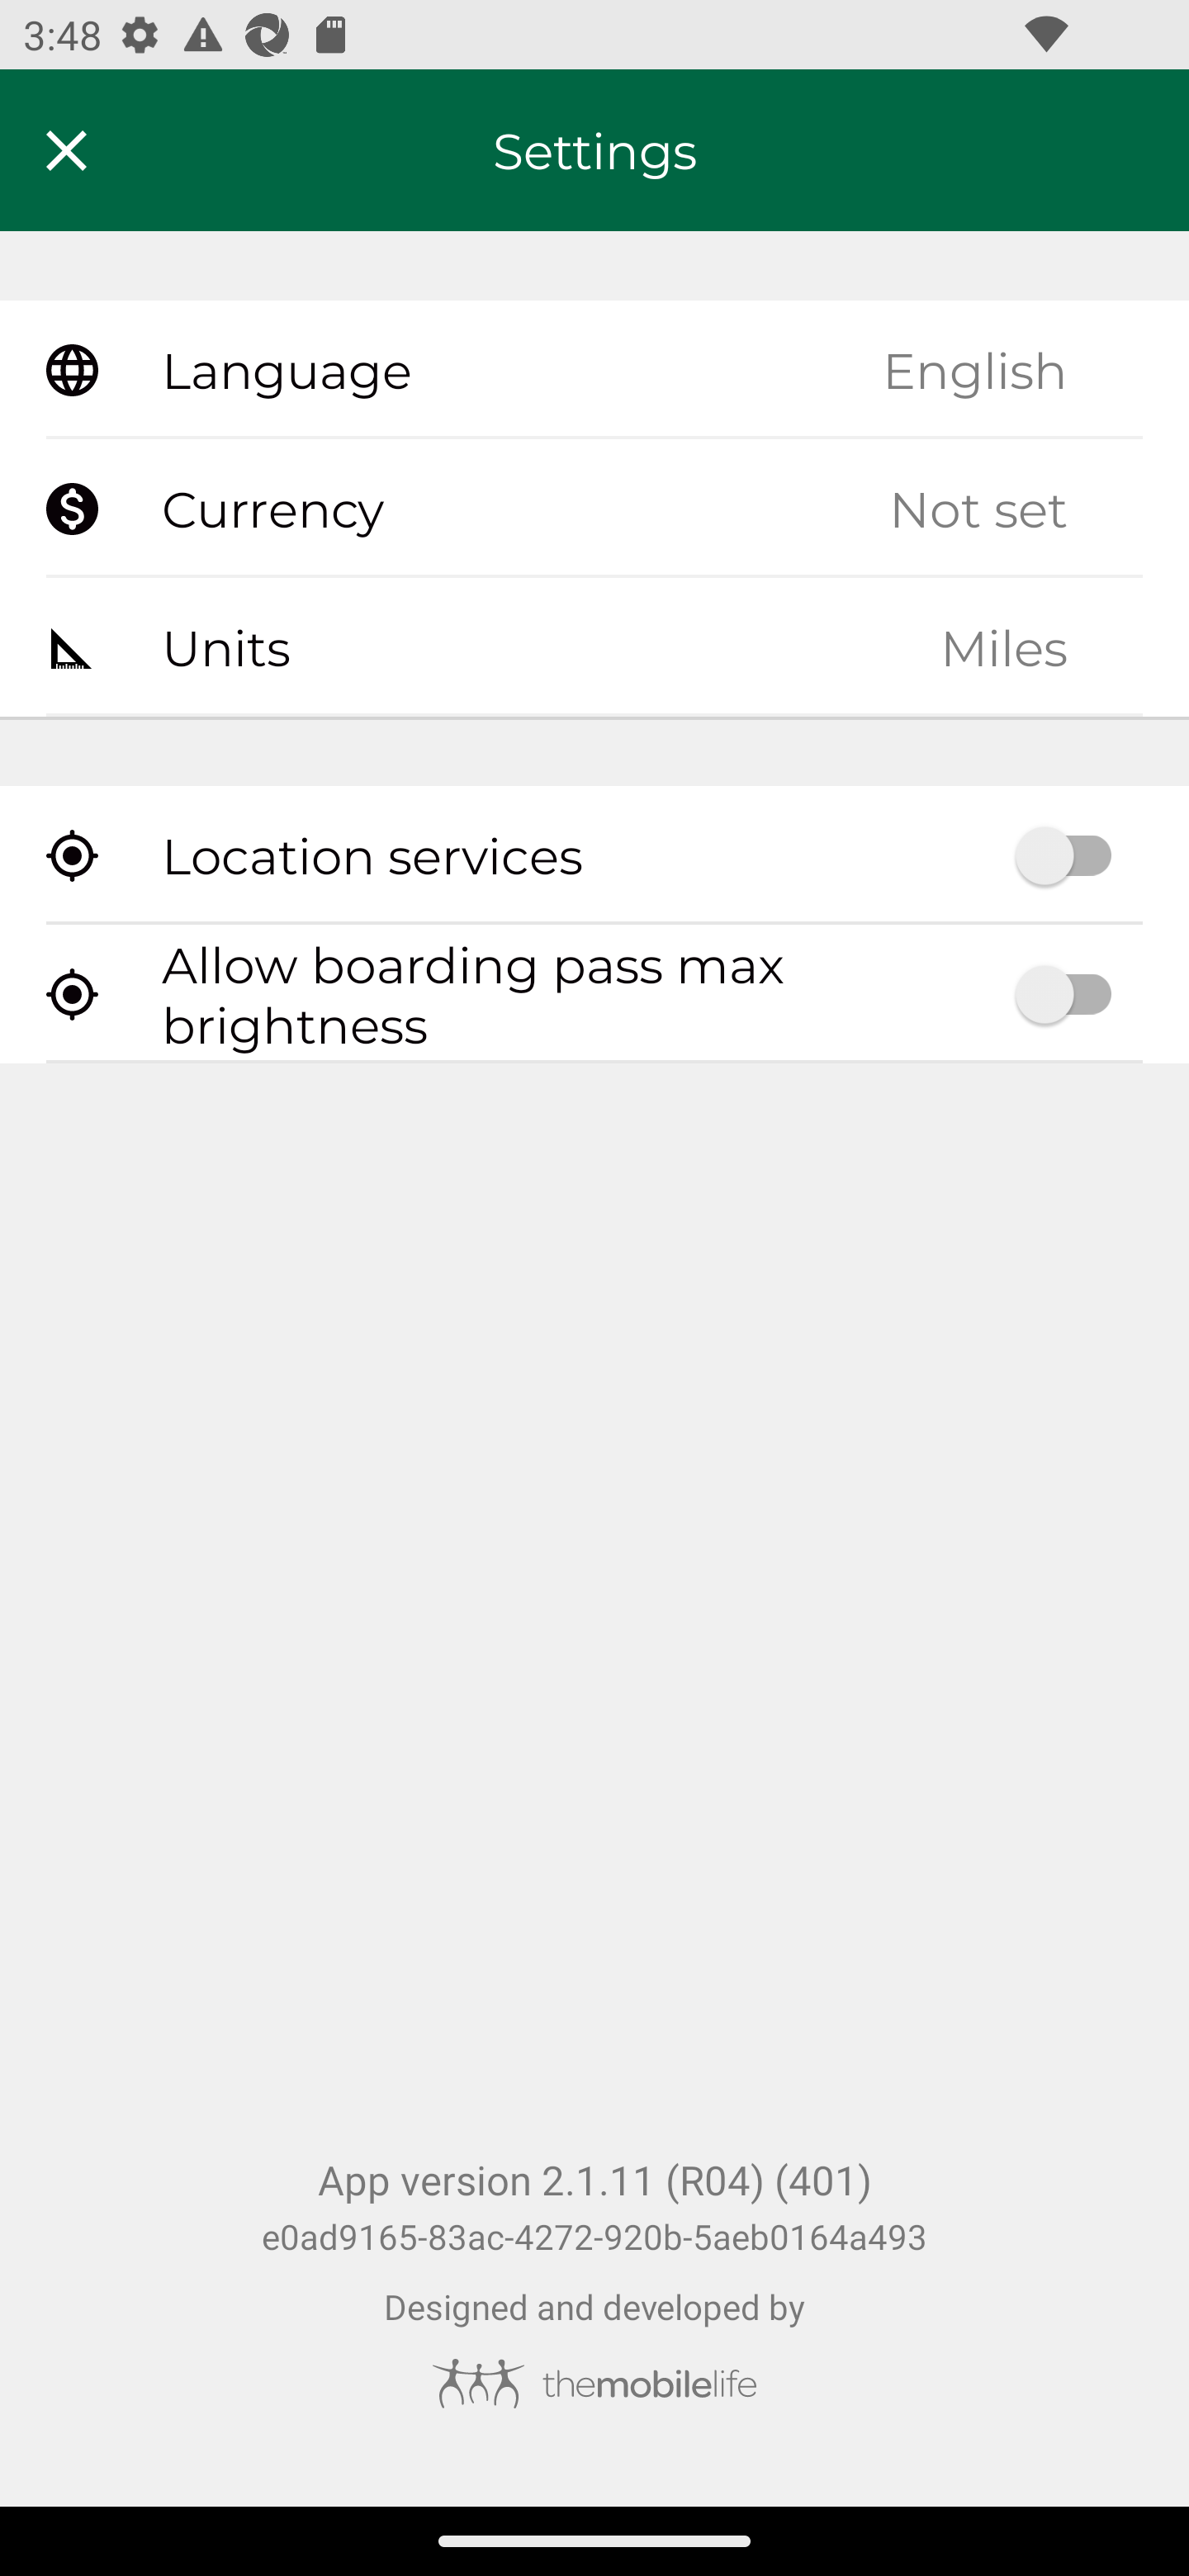 The width and height of the screenshot is (1189, 2576). I want to click on Location services, so click(594, 855).